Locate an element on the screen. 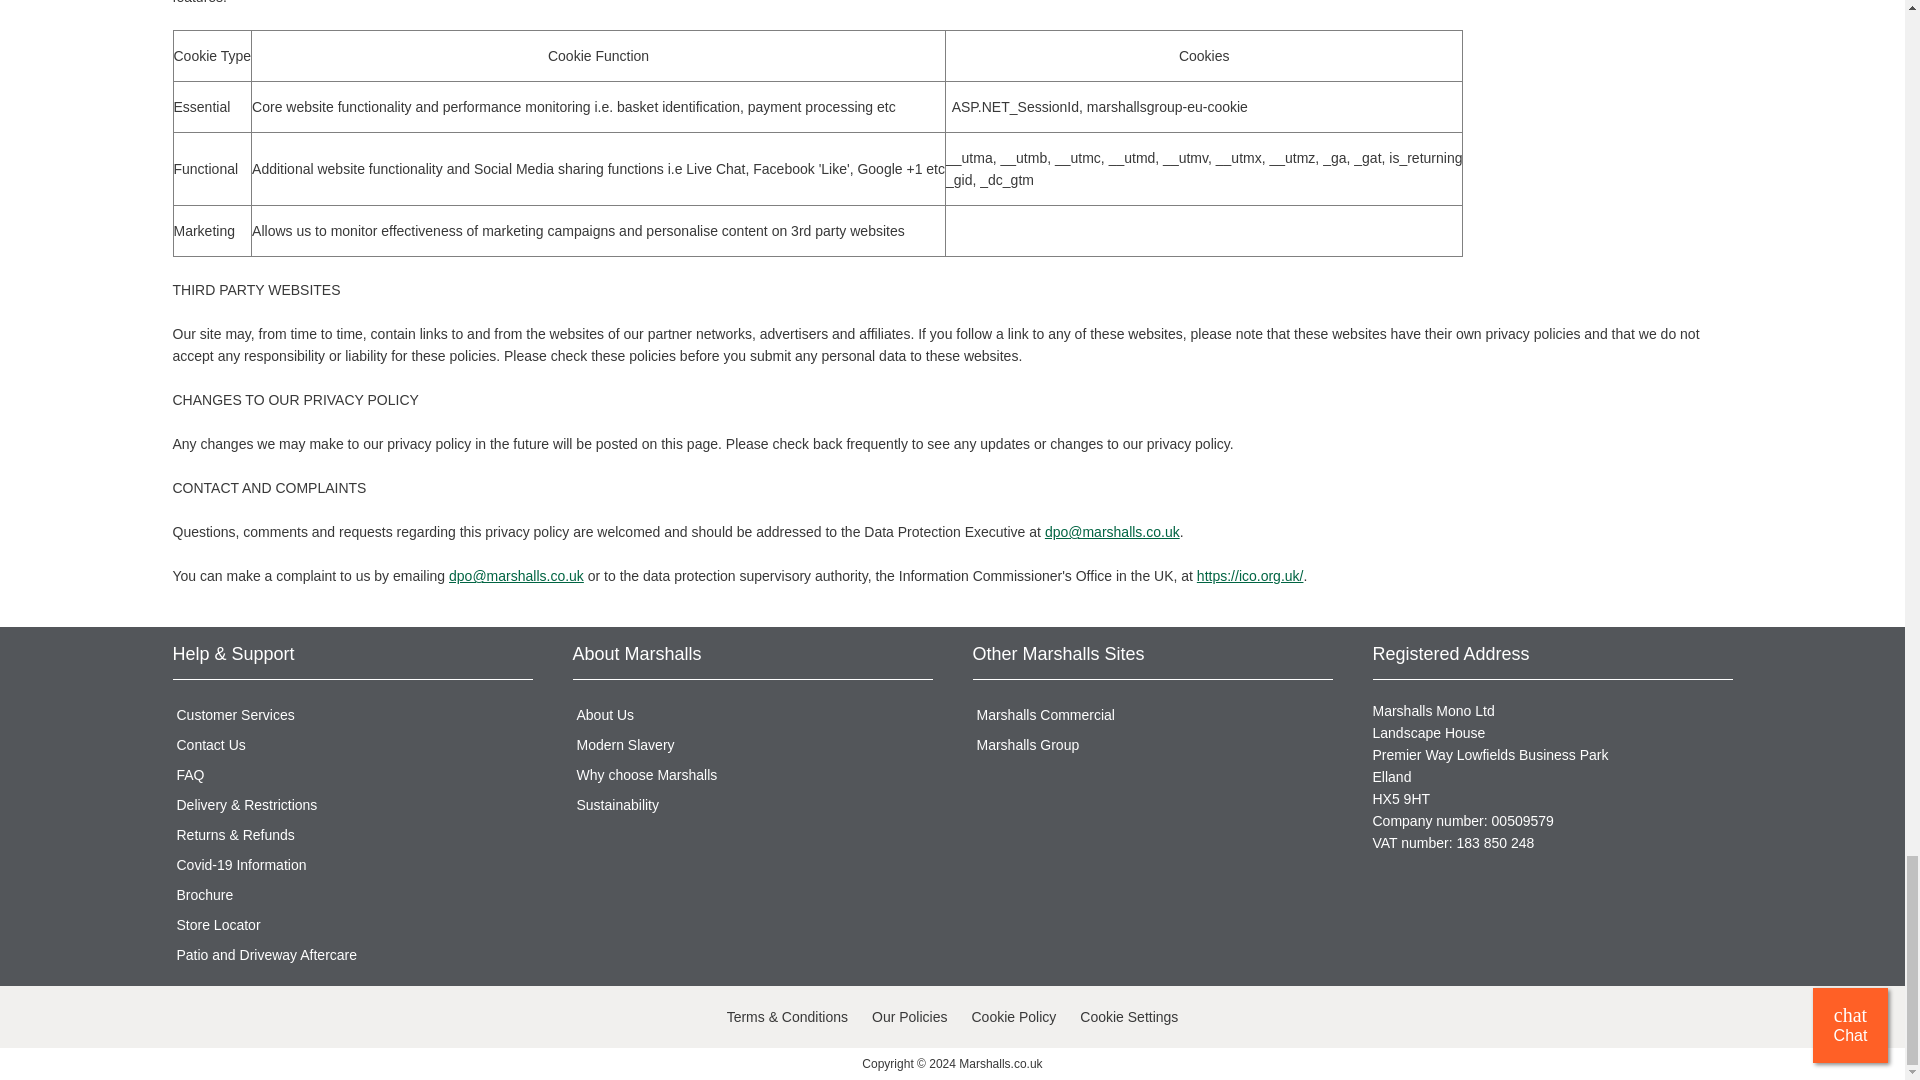 The width and height of the screenshot is (1920, 1080). PayPal is located at coordinates (316, 1020).